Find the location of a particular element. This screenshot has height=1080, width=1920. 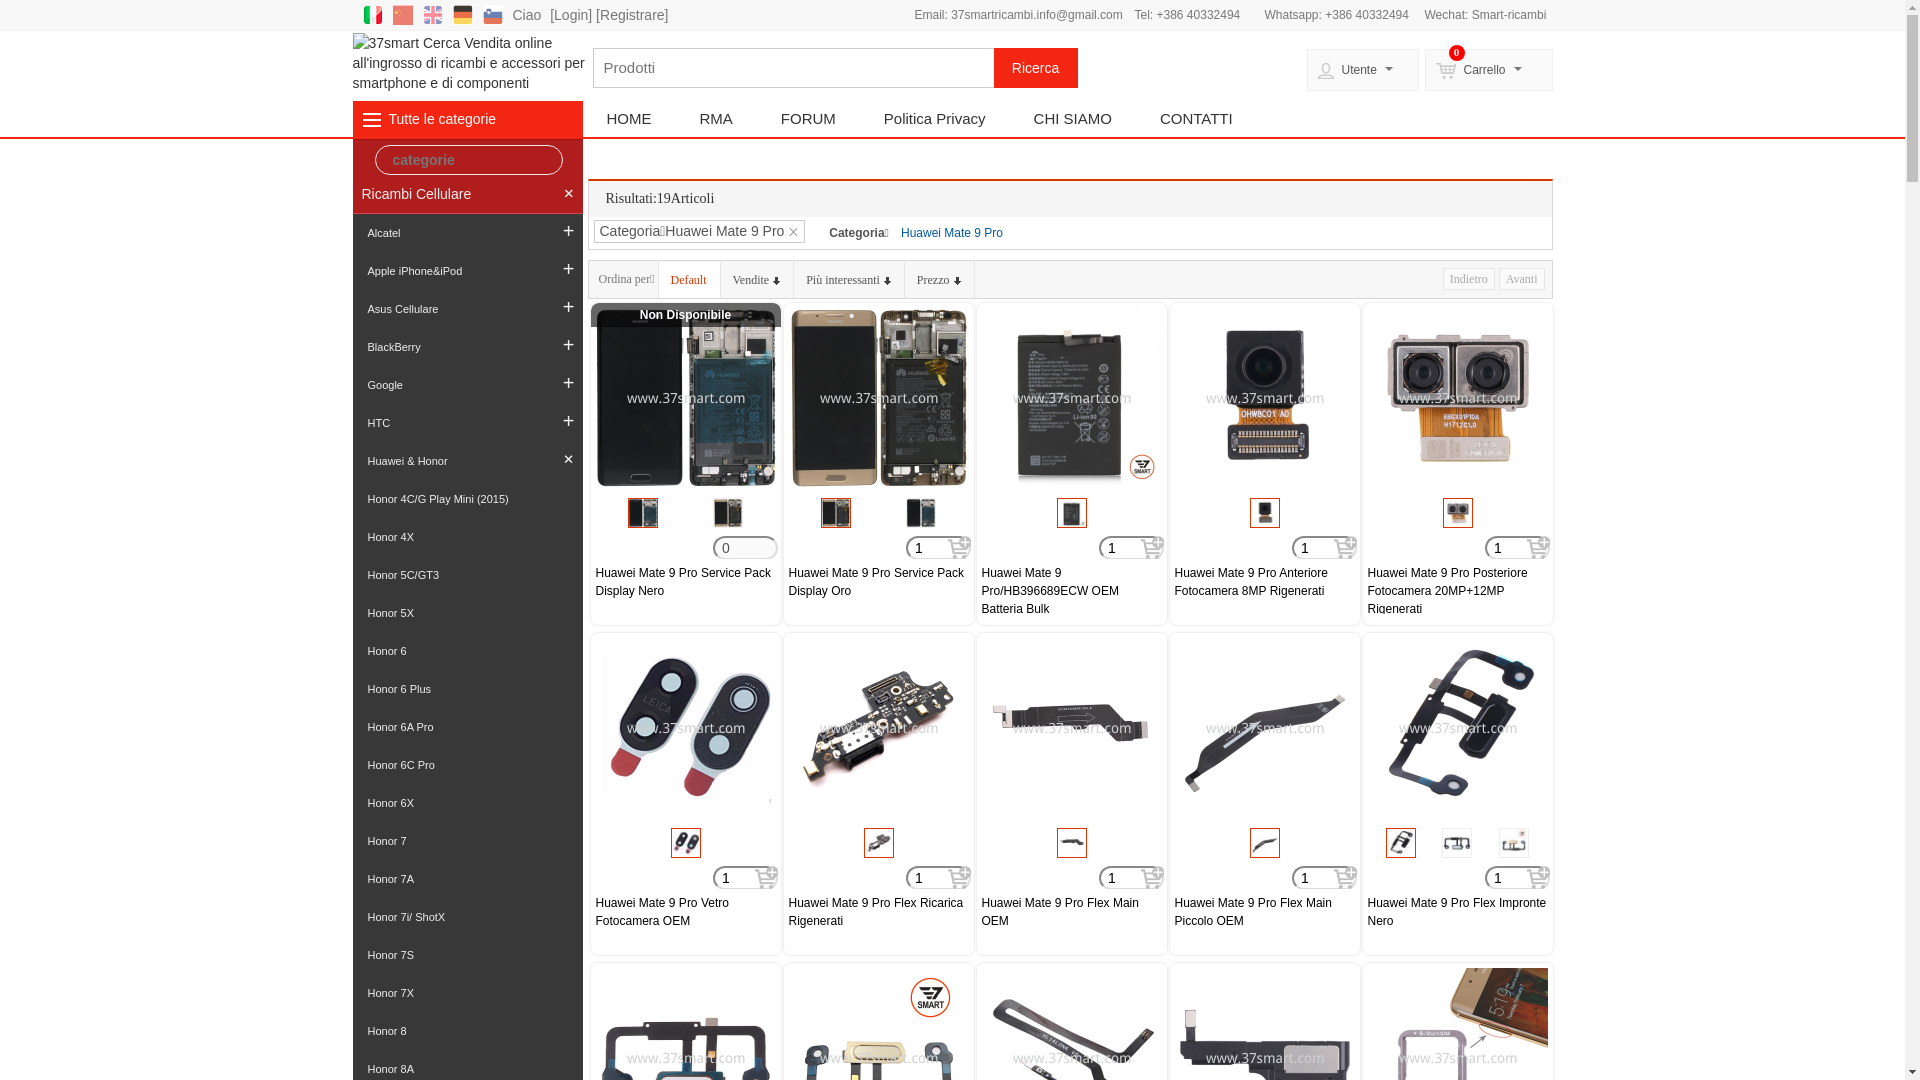

Honor 6A Pro is located at coordinates (467, 727).